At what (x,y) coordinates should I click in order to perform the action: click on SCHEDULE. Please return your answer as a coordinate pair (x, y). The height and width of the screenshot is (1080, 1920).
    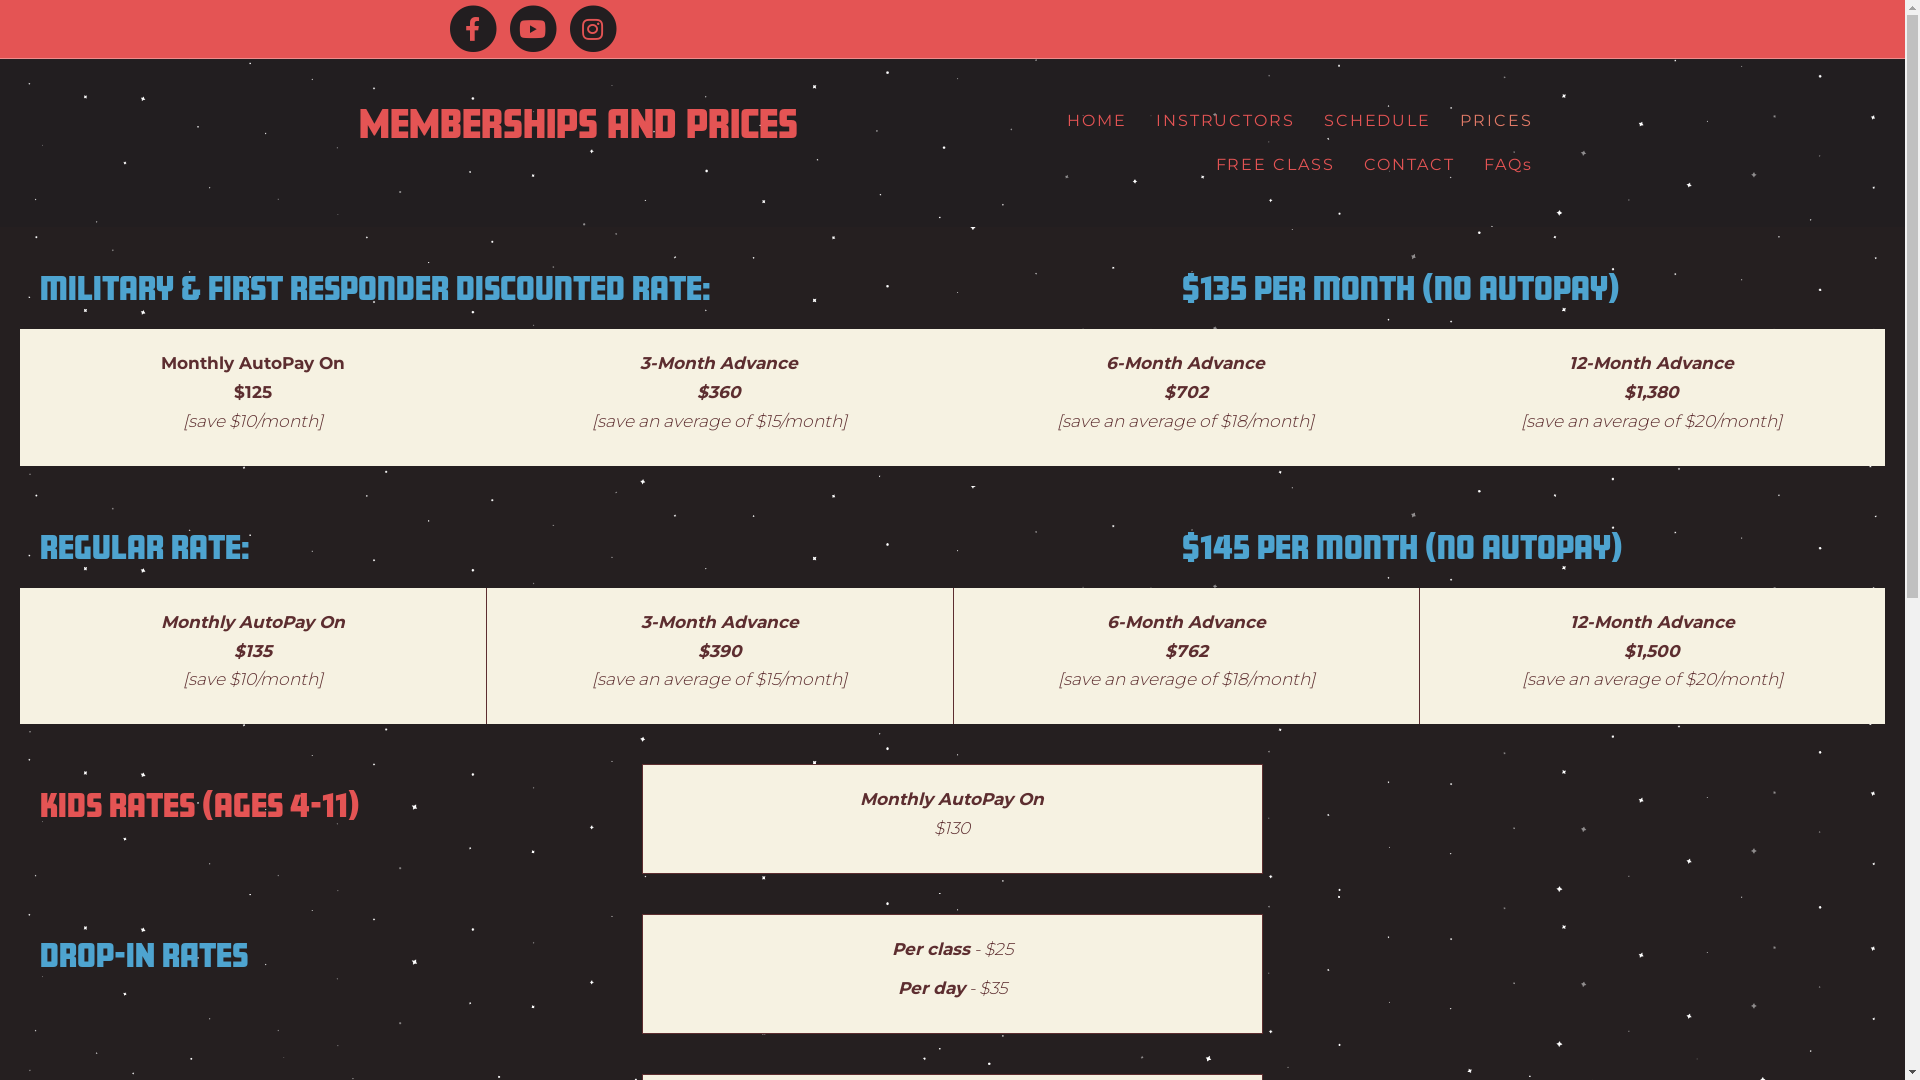
    Looking at the image, I should click on (1378, 121).